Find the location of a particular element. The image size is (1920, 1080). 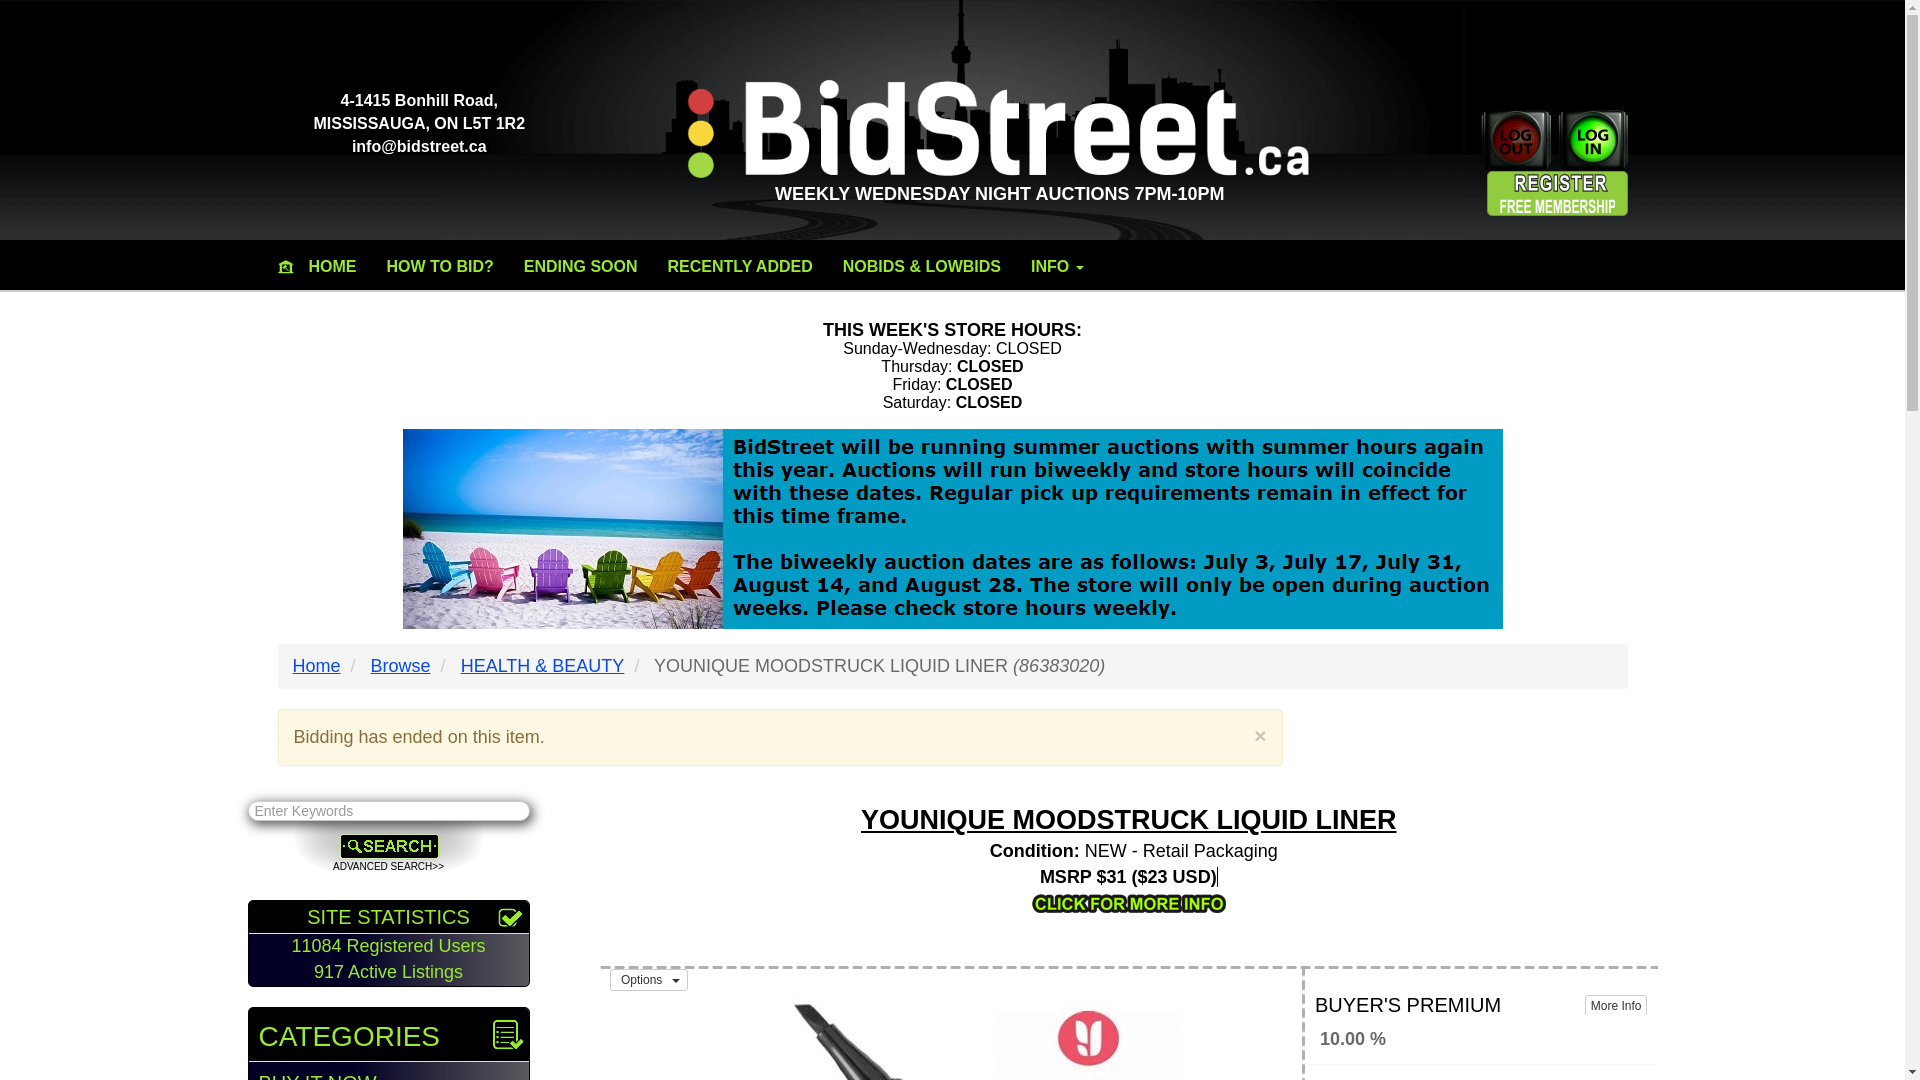

Sign In is located at coordinates (1590, 140).